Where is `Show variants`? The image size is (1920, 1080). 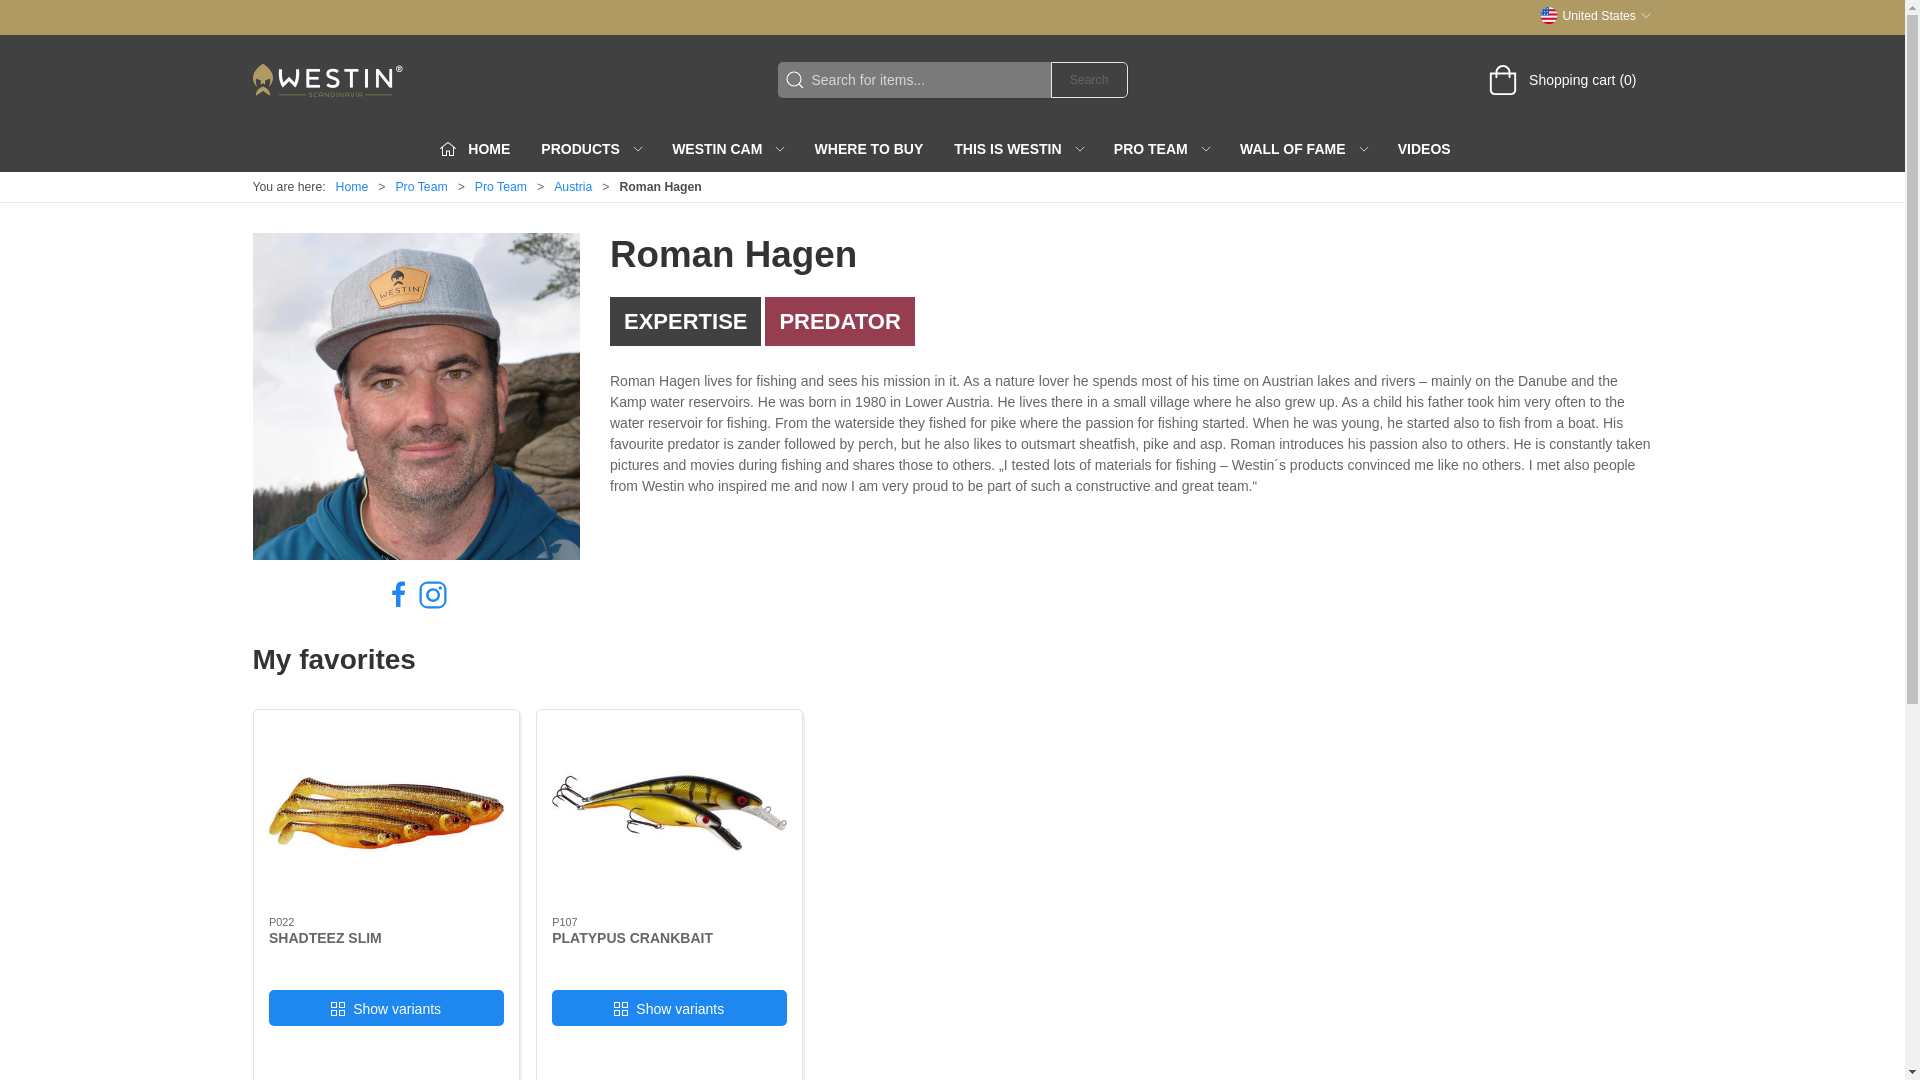
Show variants is located at coordinates (386, 1008).